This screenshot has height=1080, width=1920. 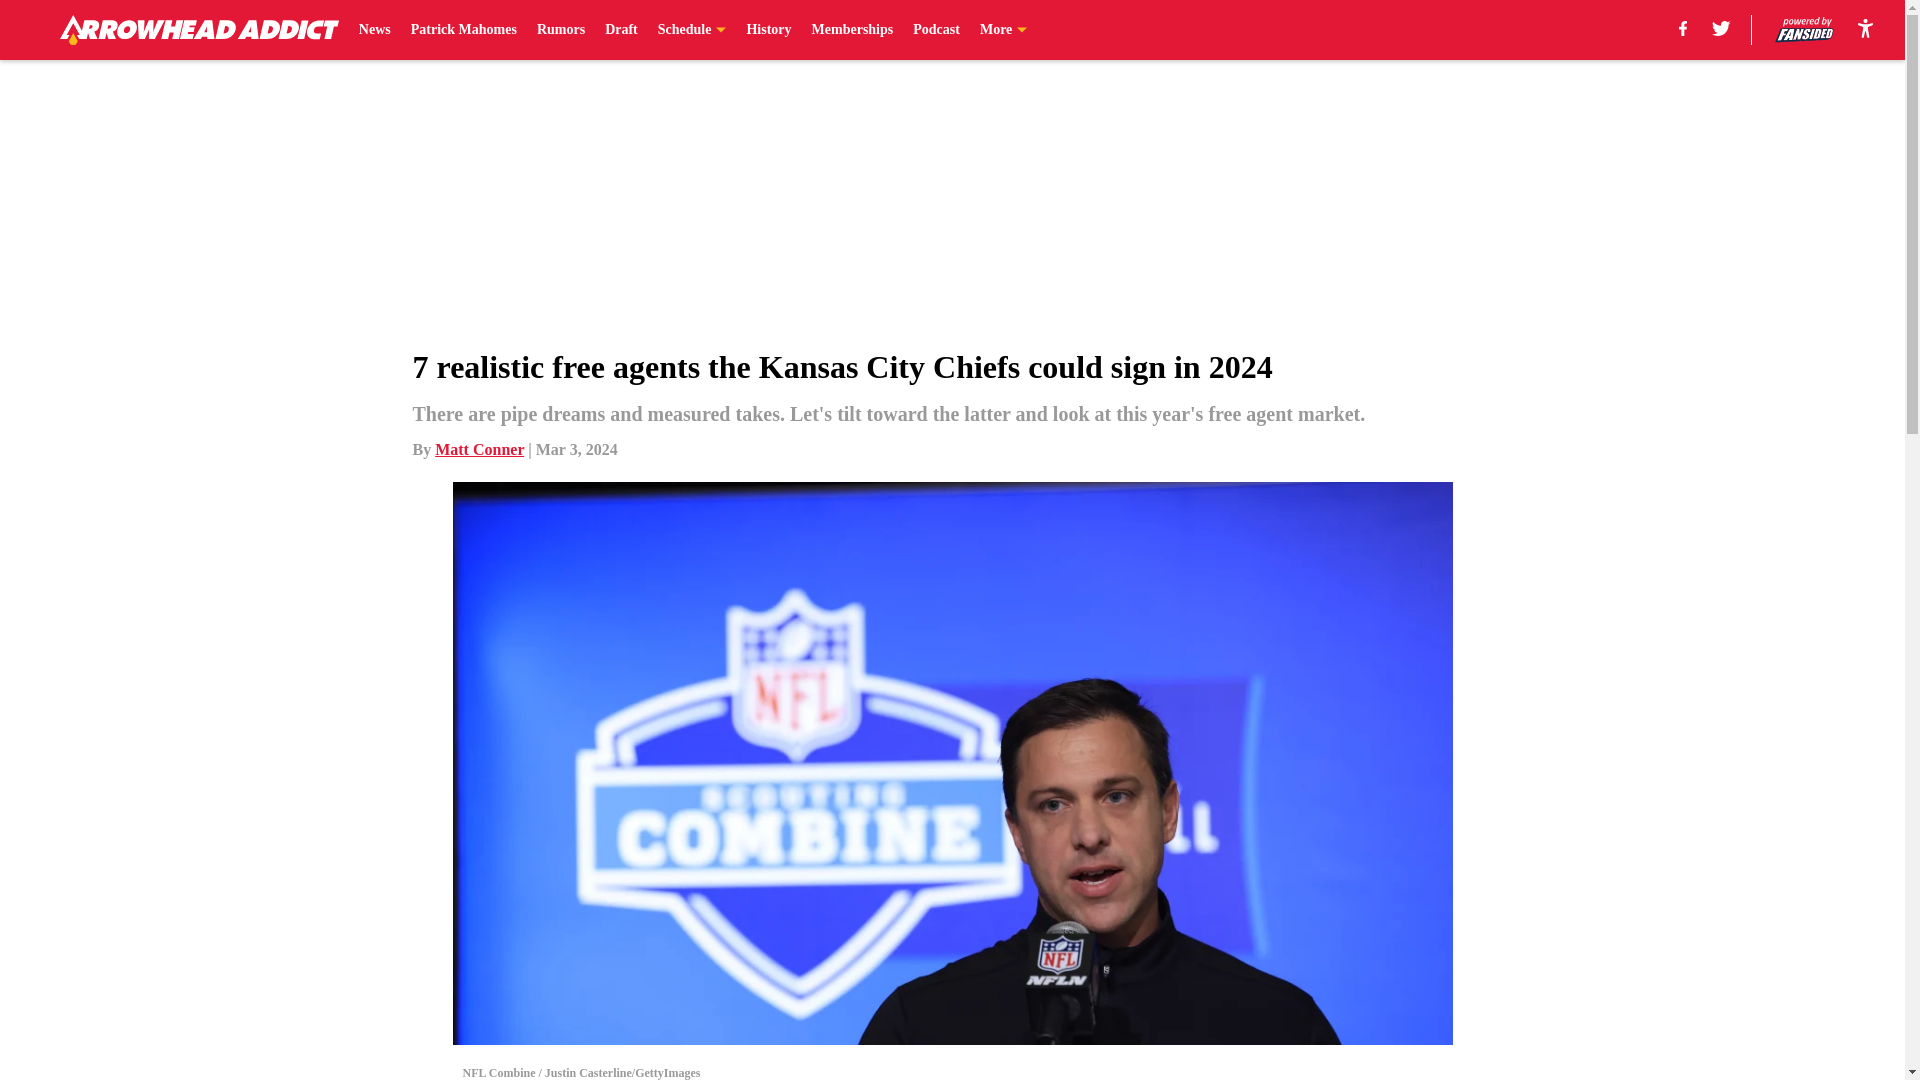 What do you see at coordinates (620, 30) in the screenshot?
I see `Draft` at bounding box center [620, 30].